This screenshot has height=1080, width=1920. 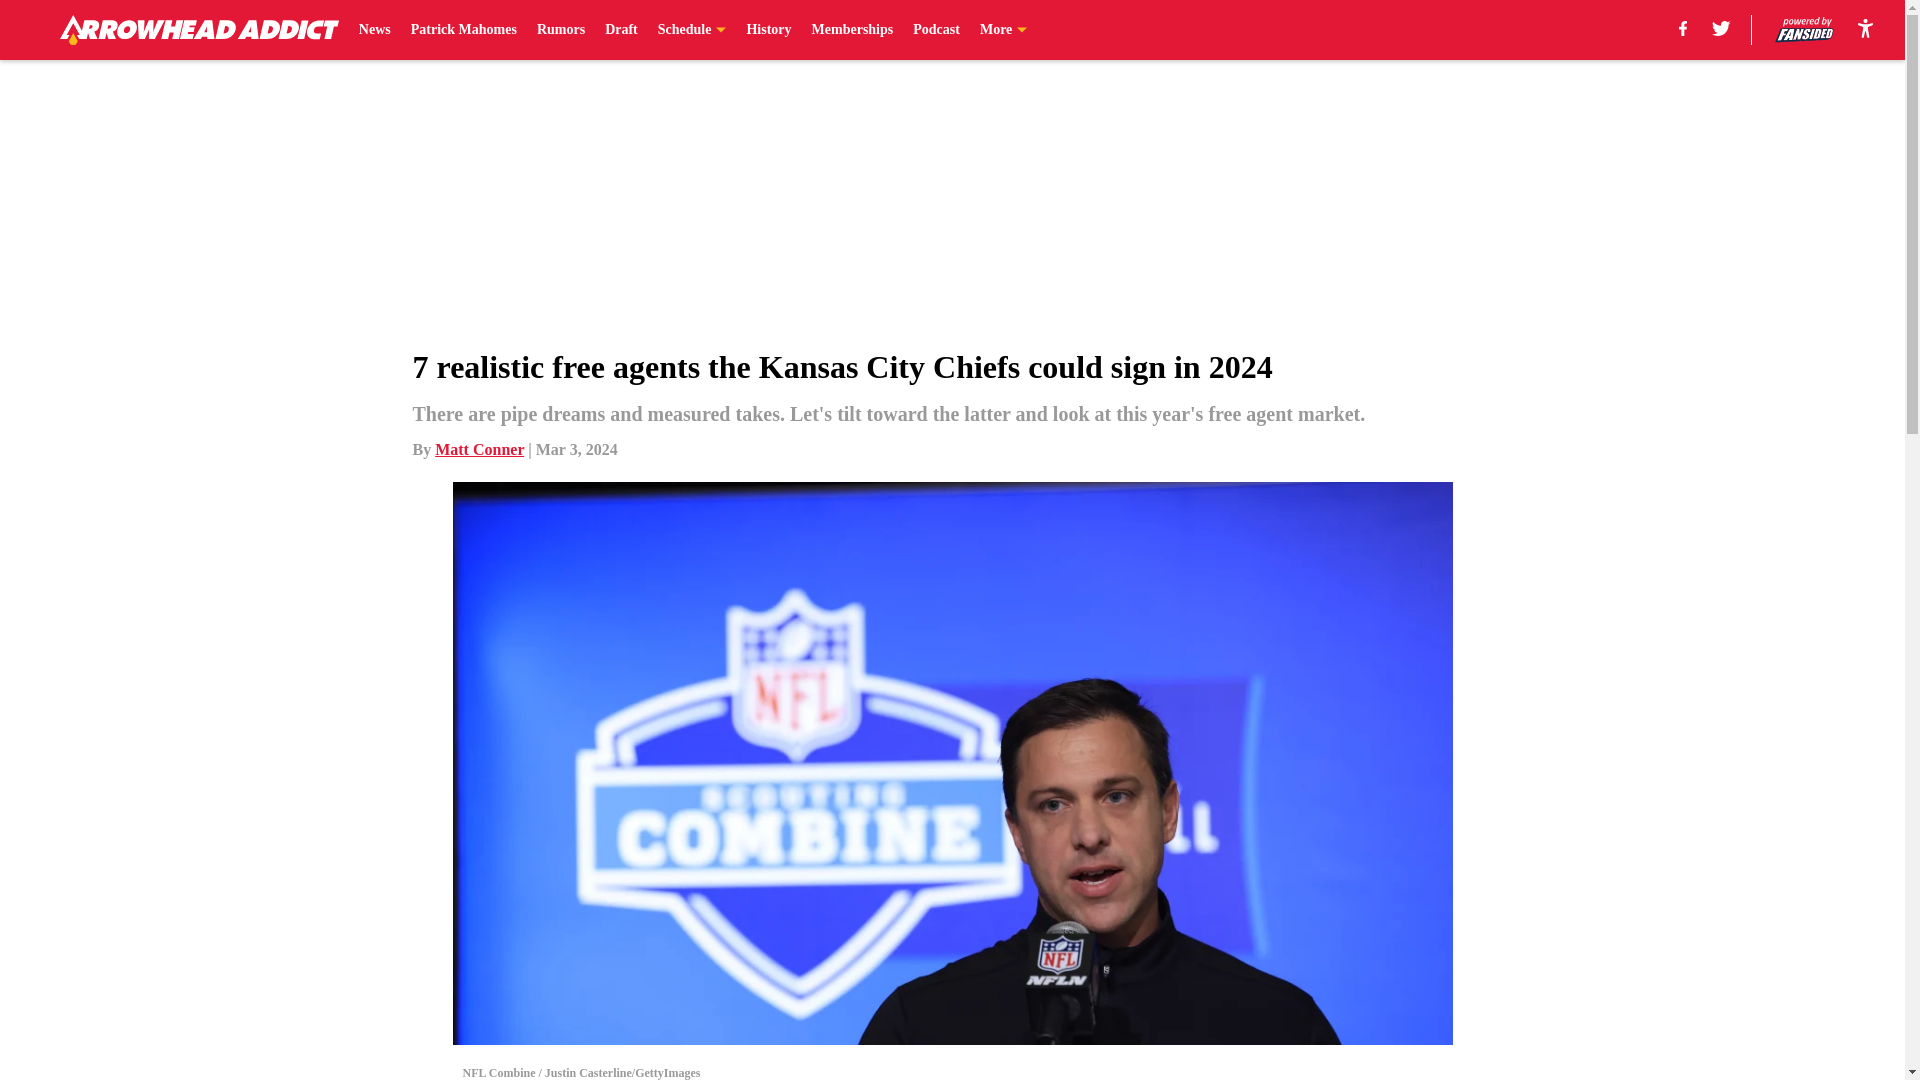 What do you see at coordinates (620, 30) in the screenshot?
I see `Draft` at bounding box center [620, 30].